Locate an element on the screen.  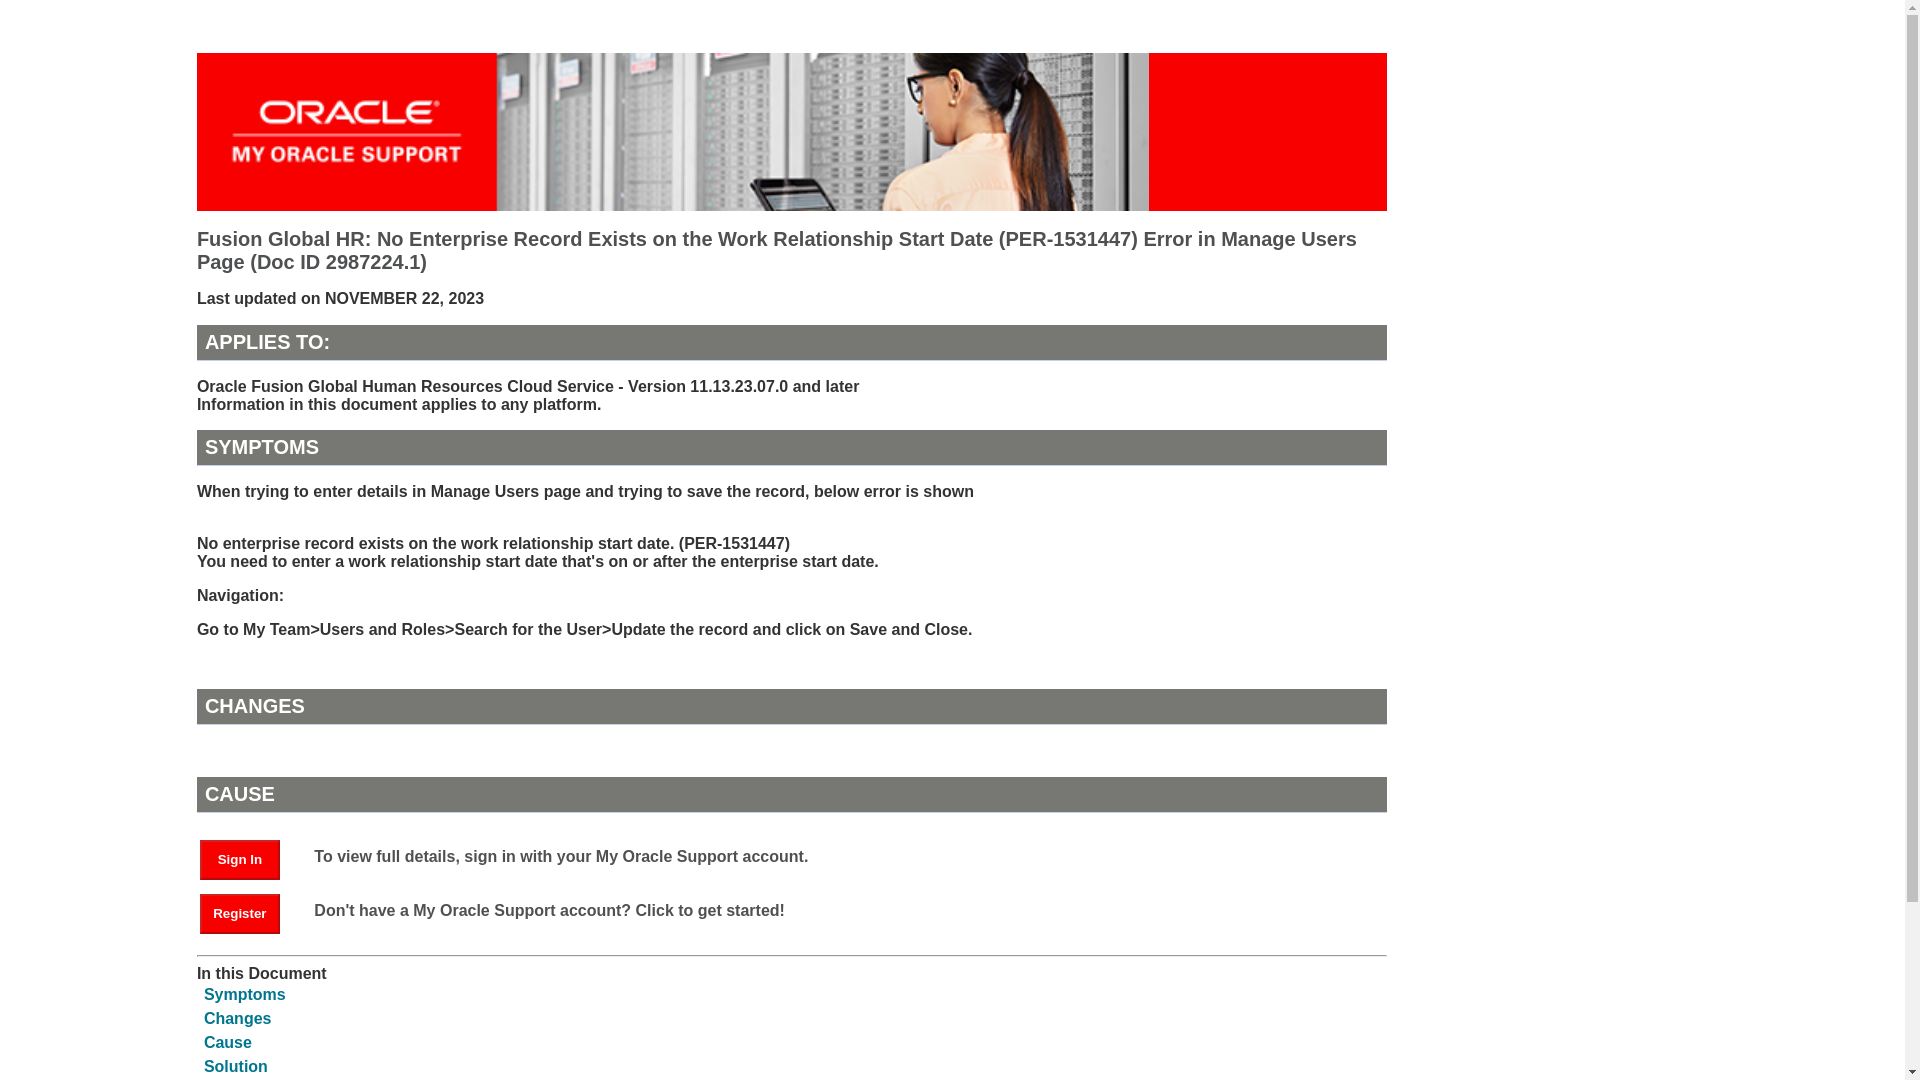
Cause is located at coordinates (227, 1042).